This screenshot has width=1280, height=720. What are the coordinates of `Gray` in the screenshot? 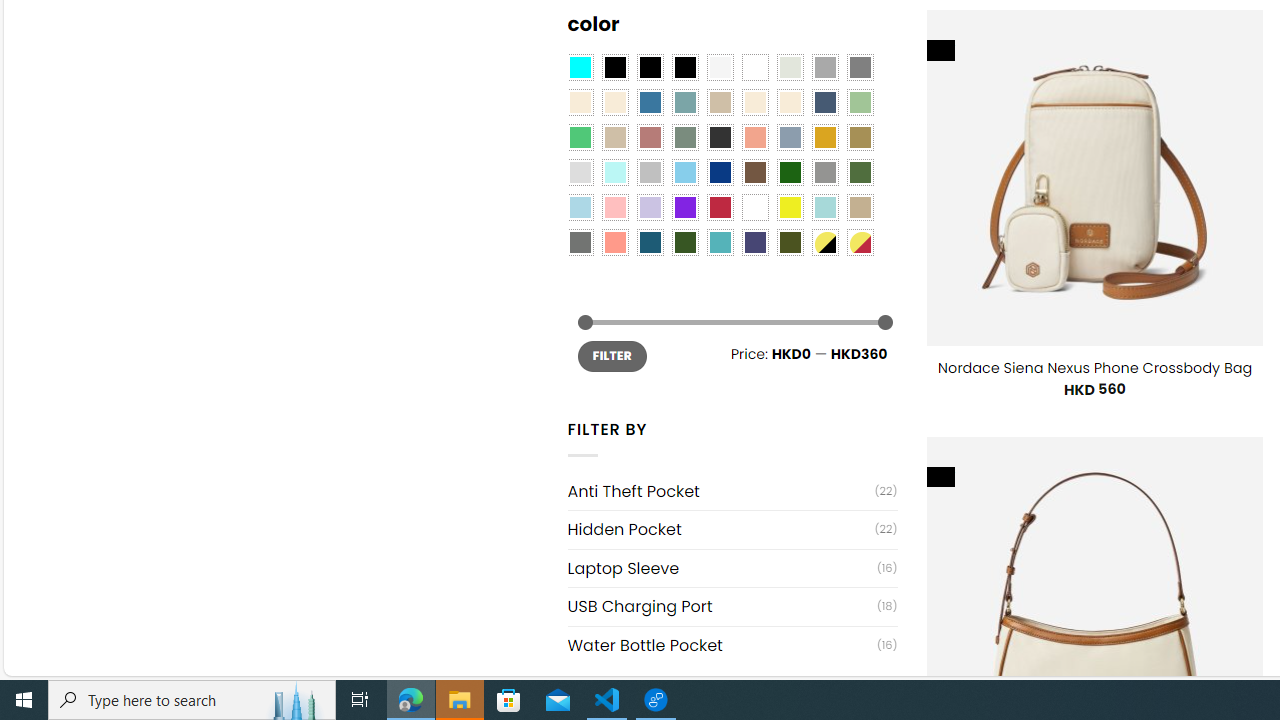 It's located at (824, 172).